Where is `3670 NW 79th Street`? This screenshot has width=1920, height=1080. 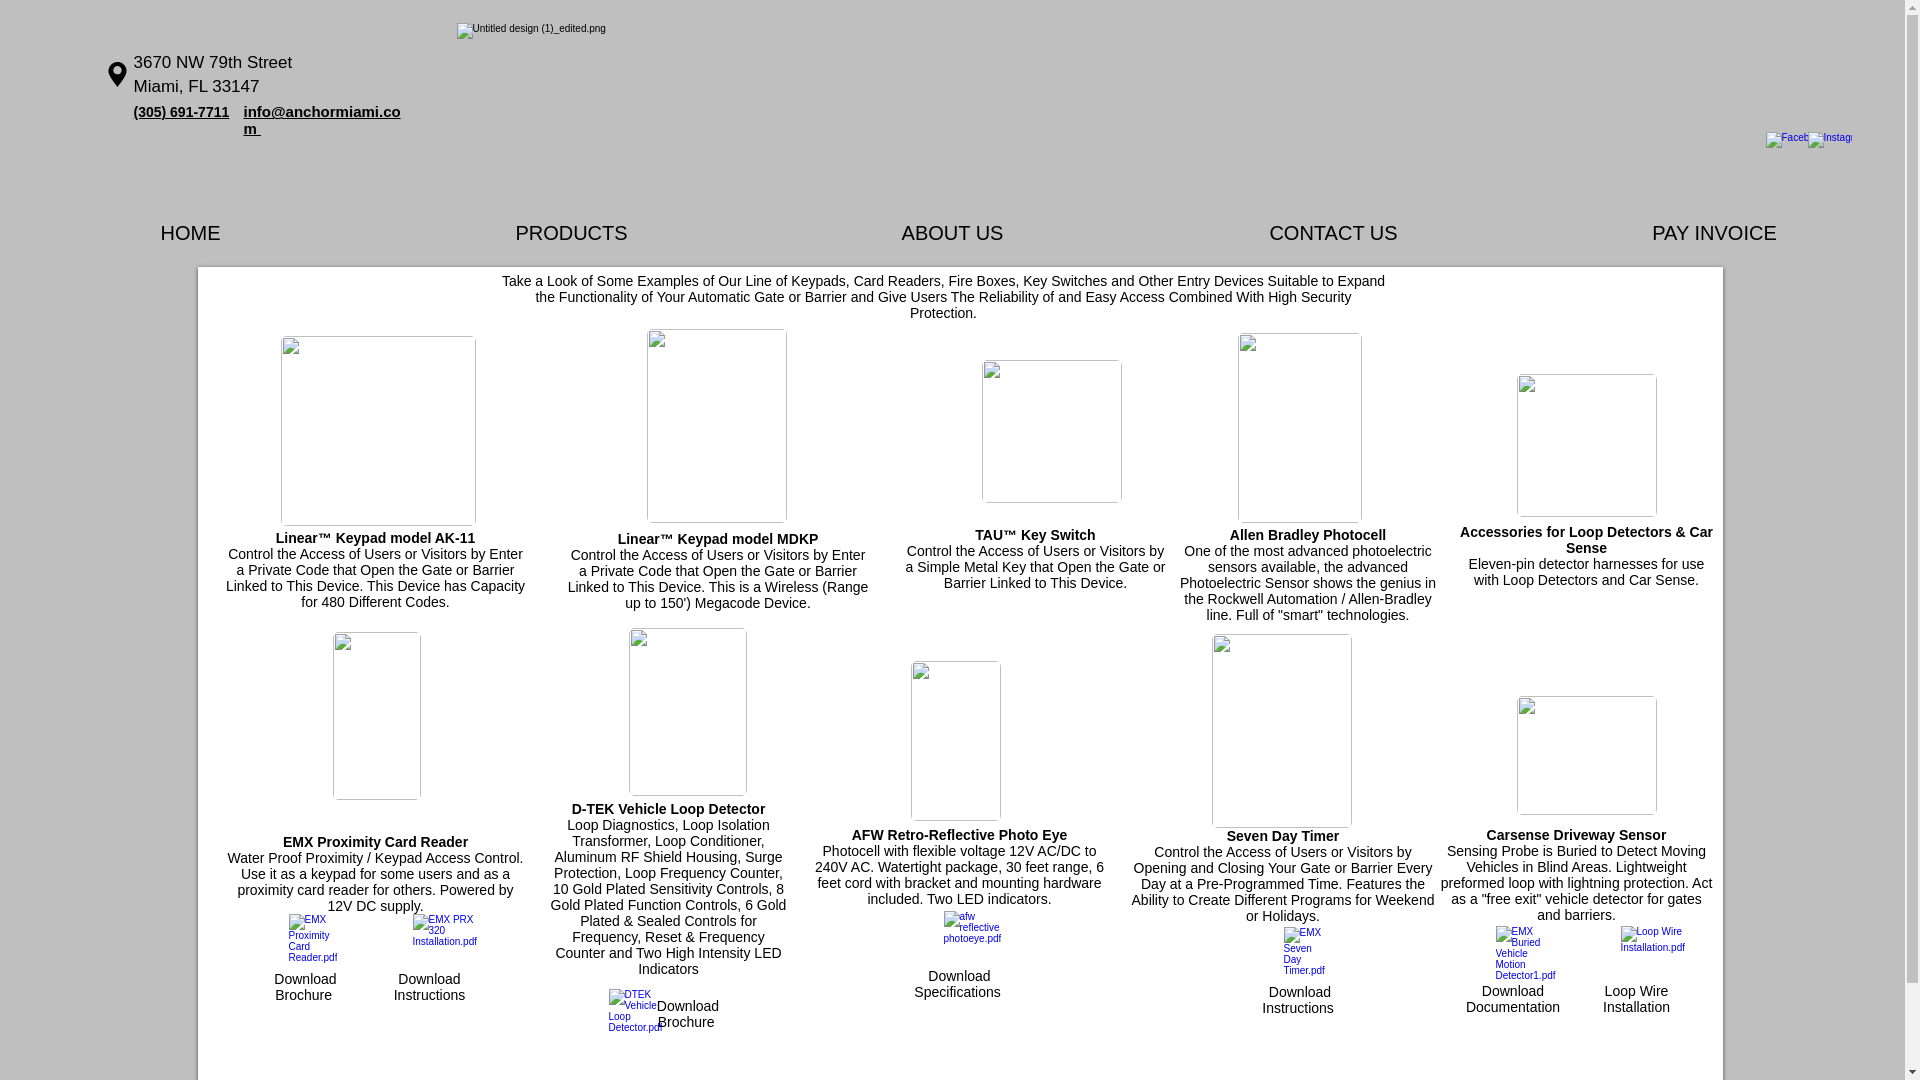
3670 NW 79th Street is located at coordinates (214, 62).